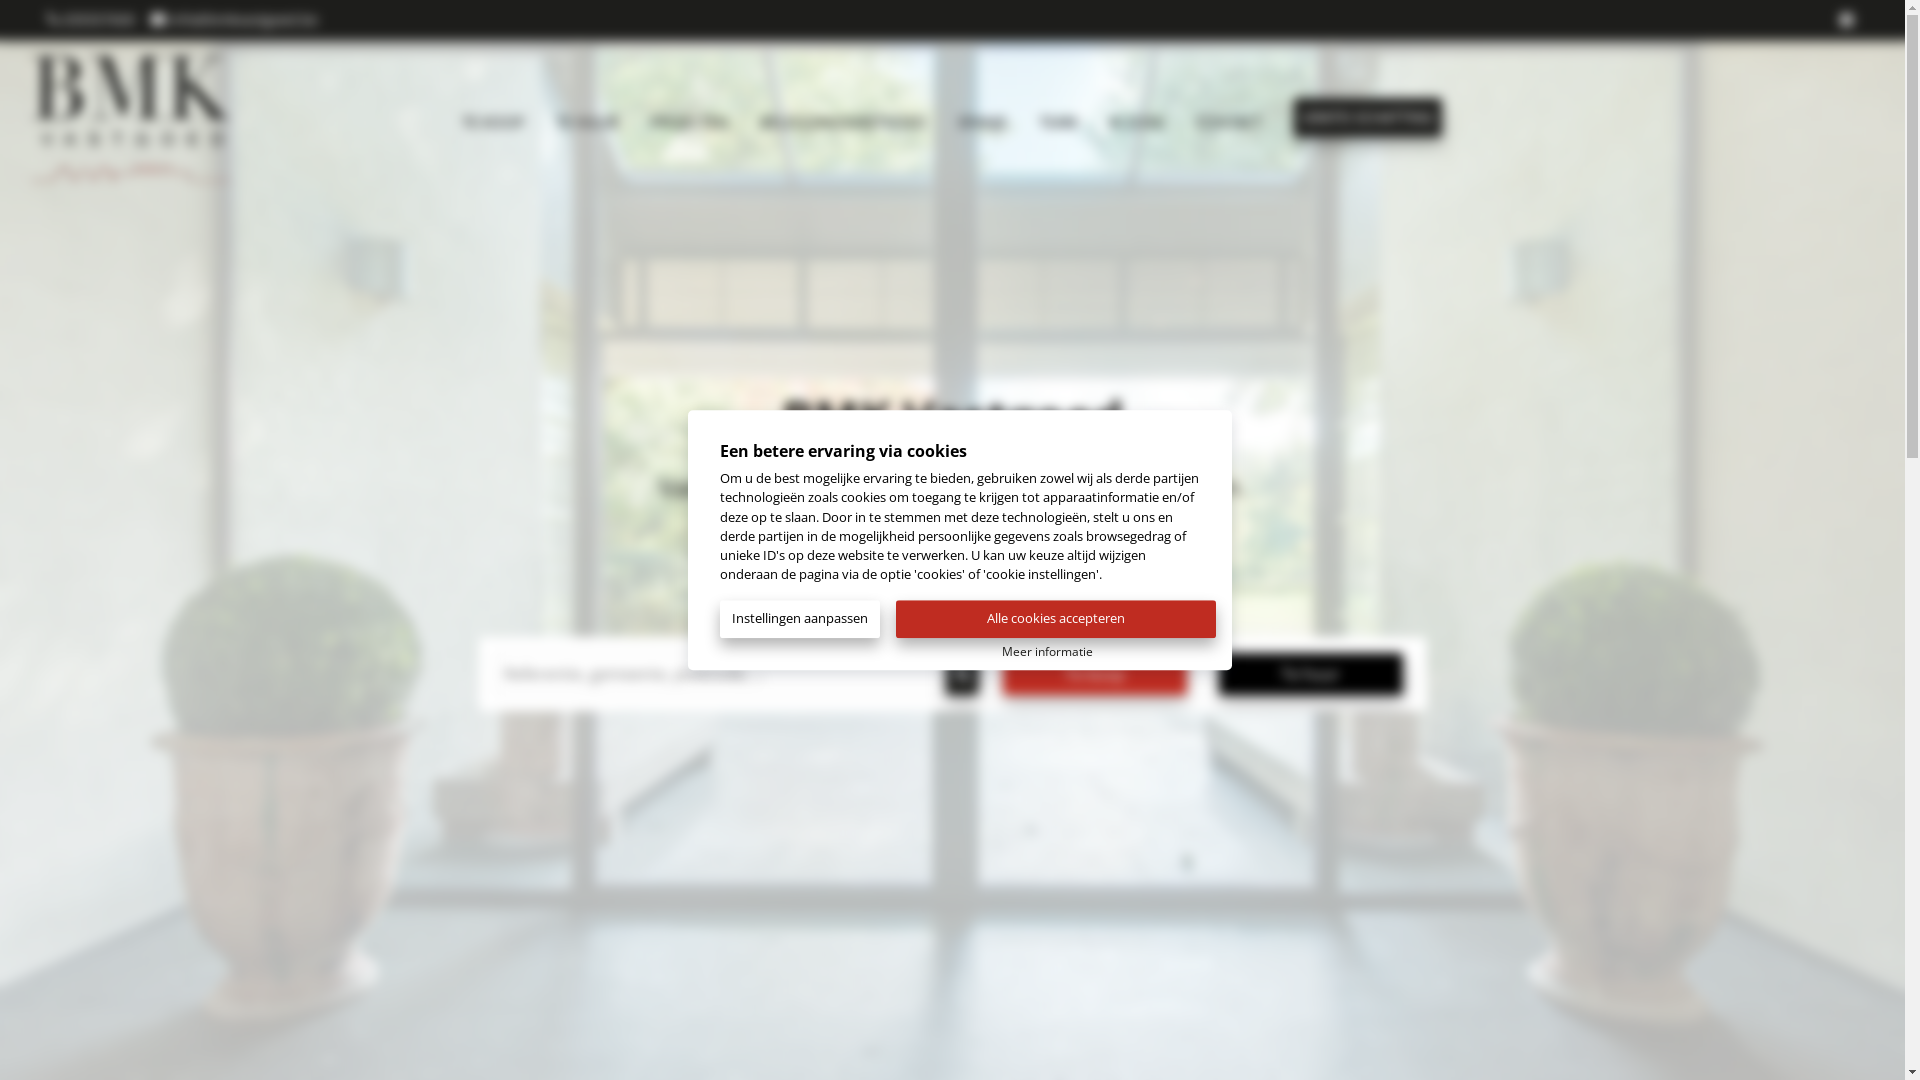 The image size is (1920, 1080). What do you see at coordinates (1368, 118) in the screenshot?
I see `GRATIS SCHATTING` at bounding box center [1368, 118].